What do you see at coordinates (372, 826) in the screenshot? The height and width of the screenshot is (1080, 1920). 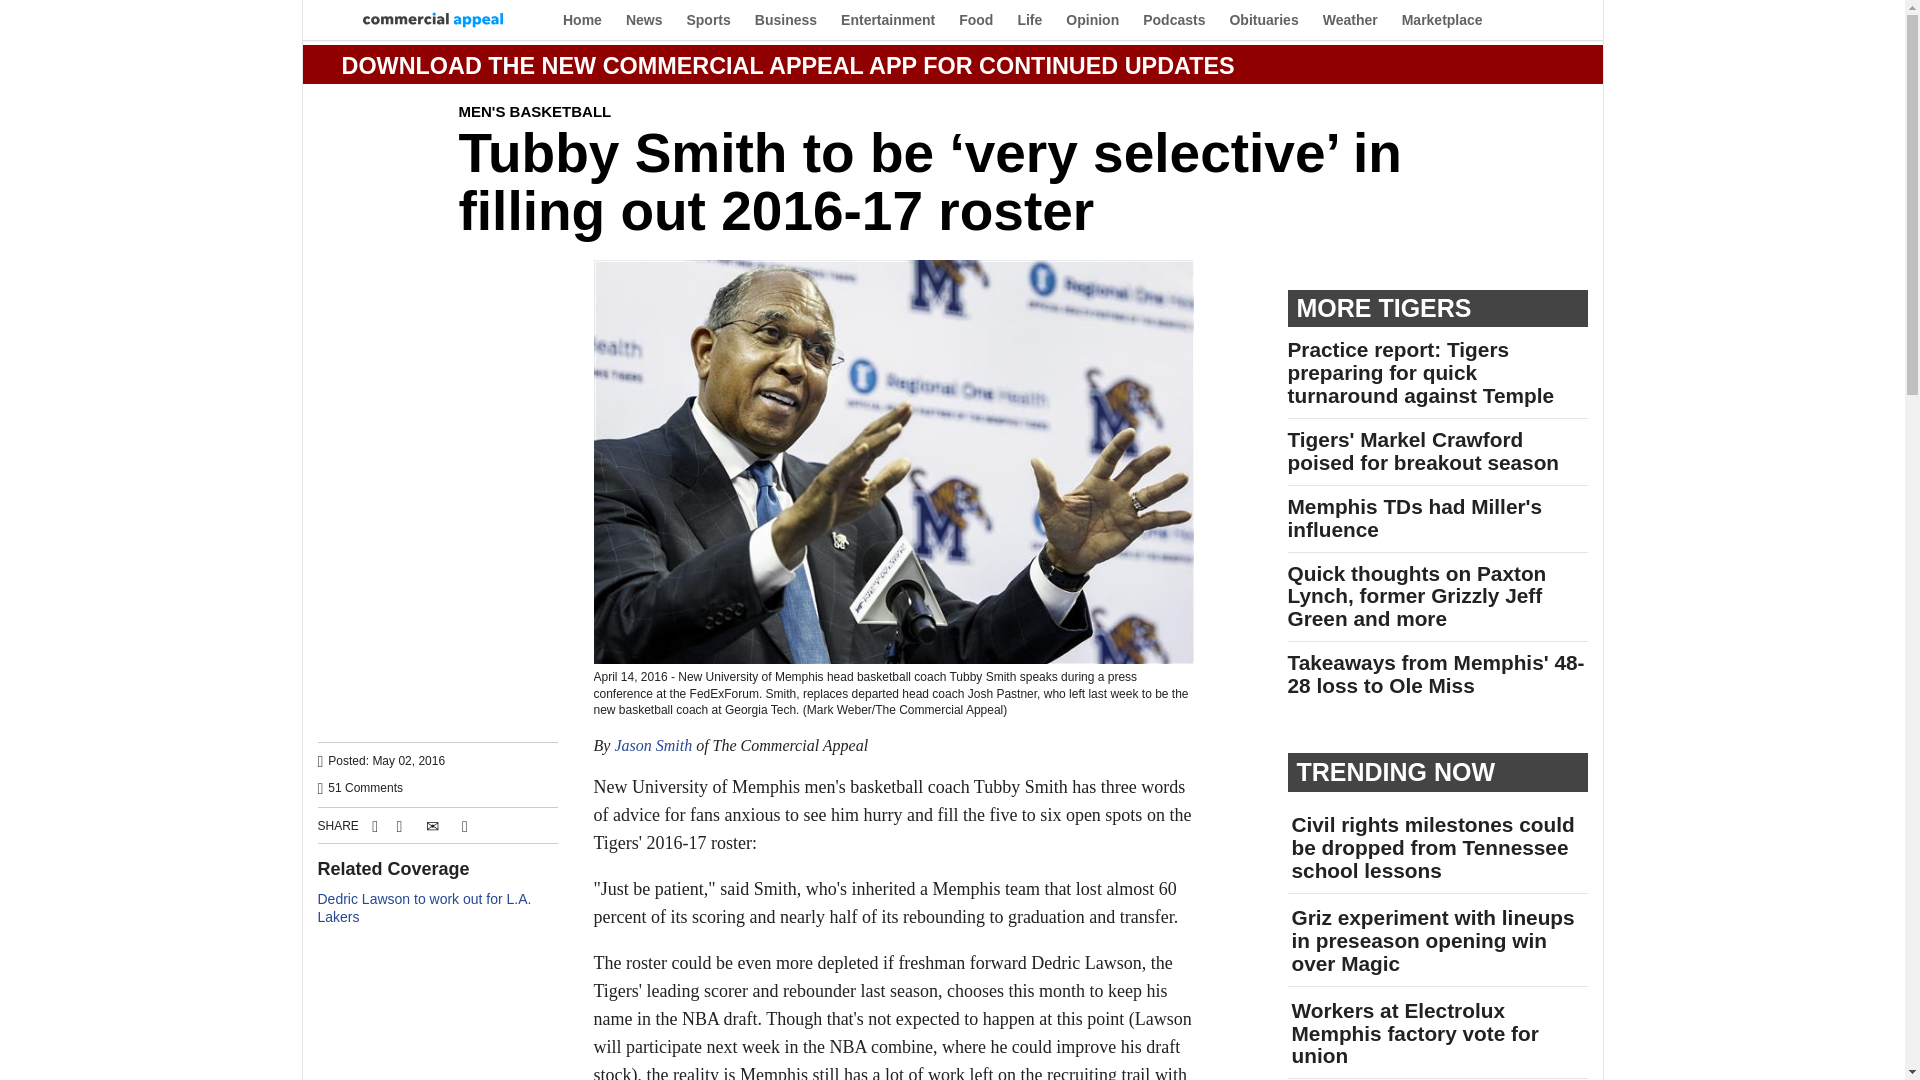 I see `Share this on Facebook` at bounding box center [372, 826].